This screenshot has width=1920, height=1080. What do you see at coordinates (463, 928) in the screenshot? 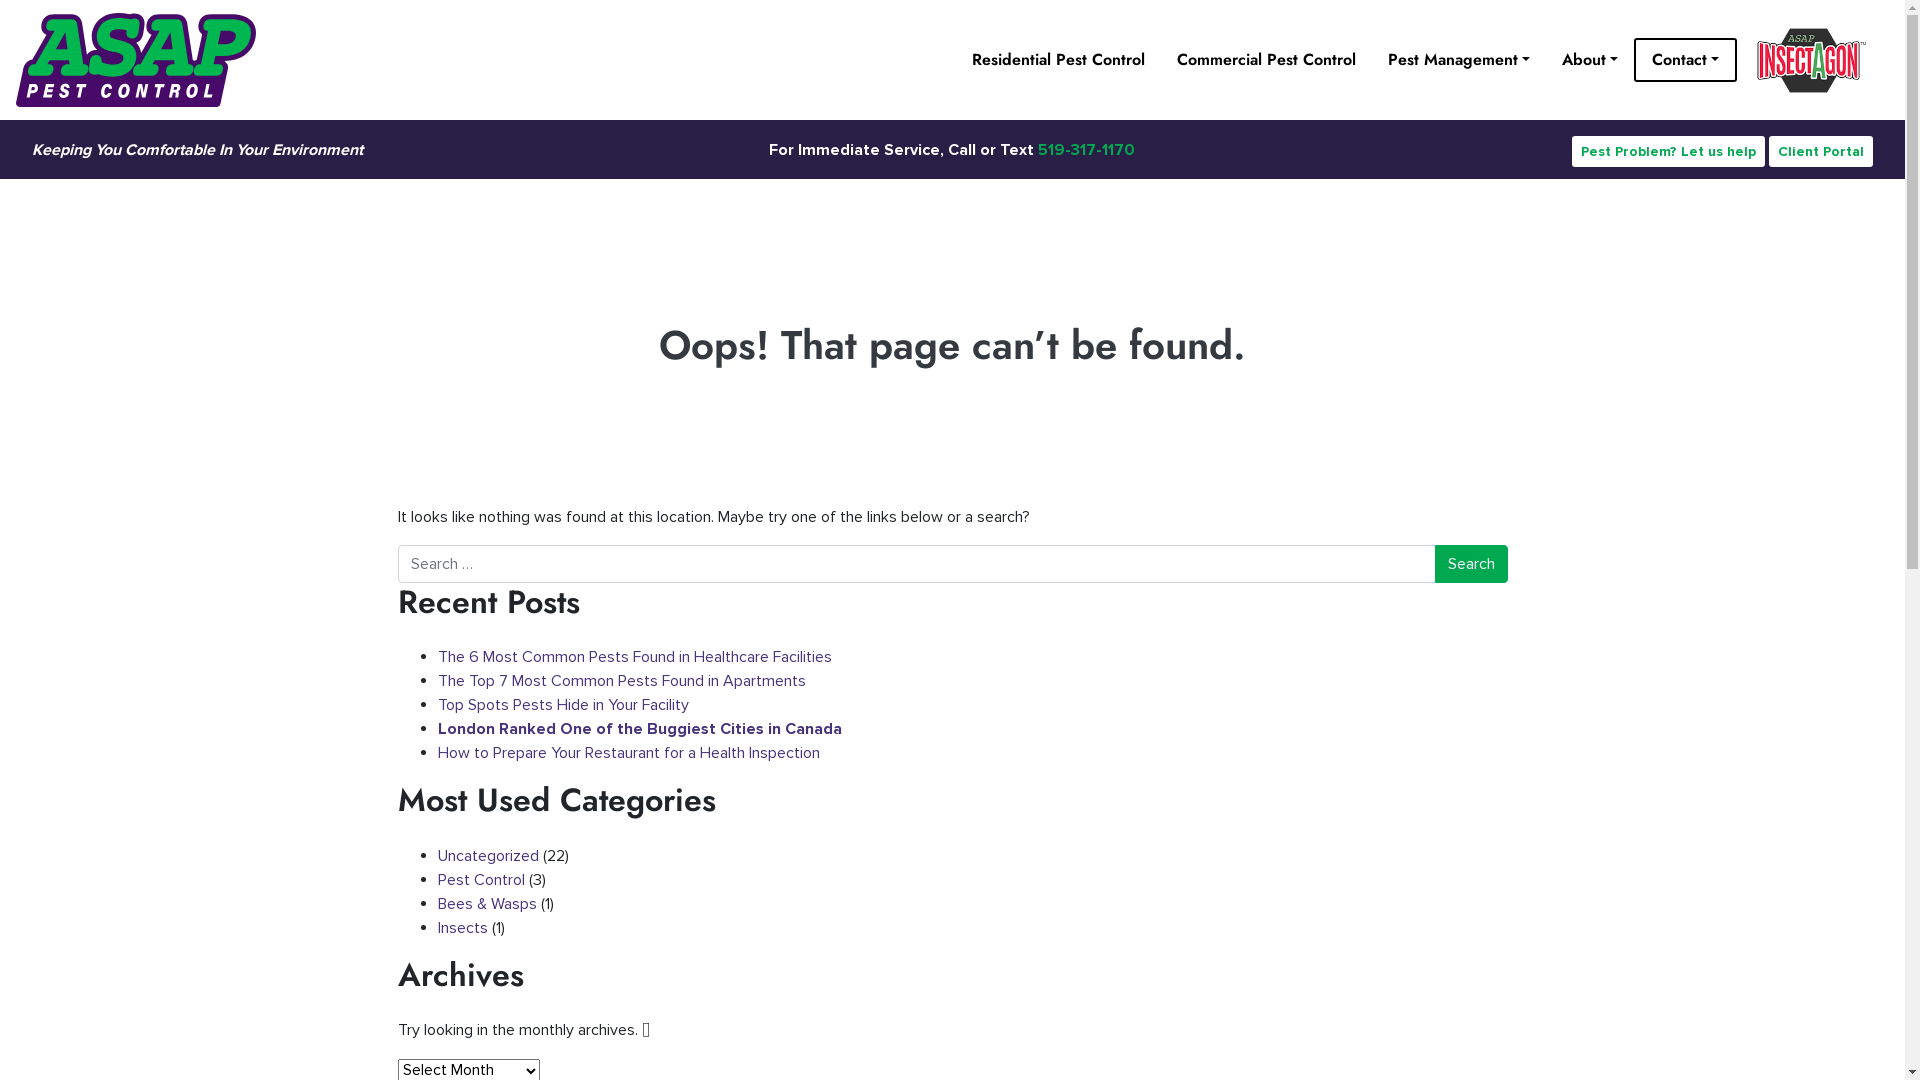
I see `Insects` at bounding box center [463, 928].